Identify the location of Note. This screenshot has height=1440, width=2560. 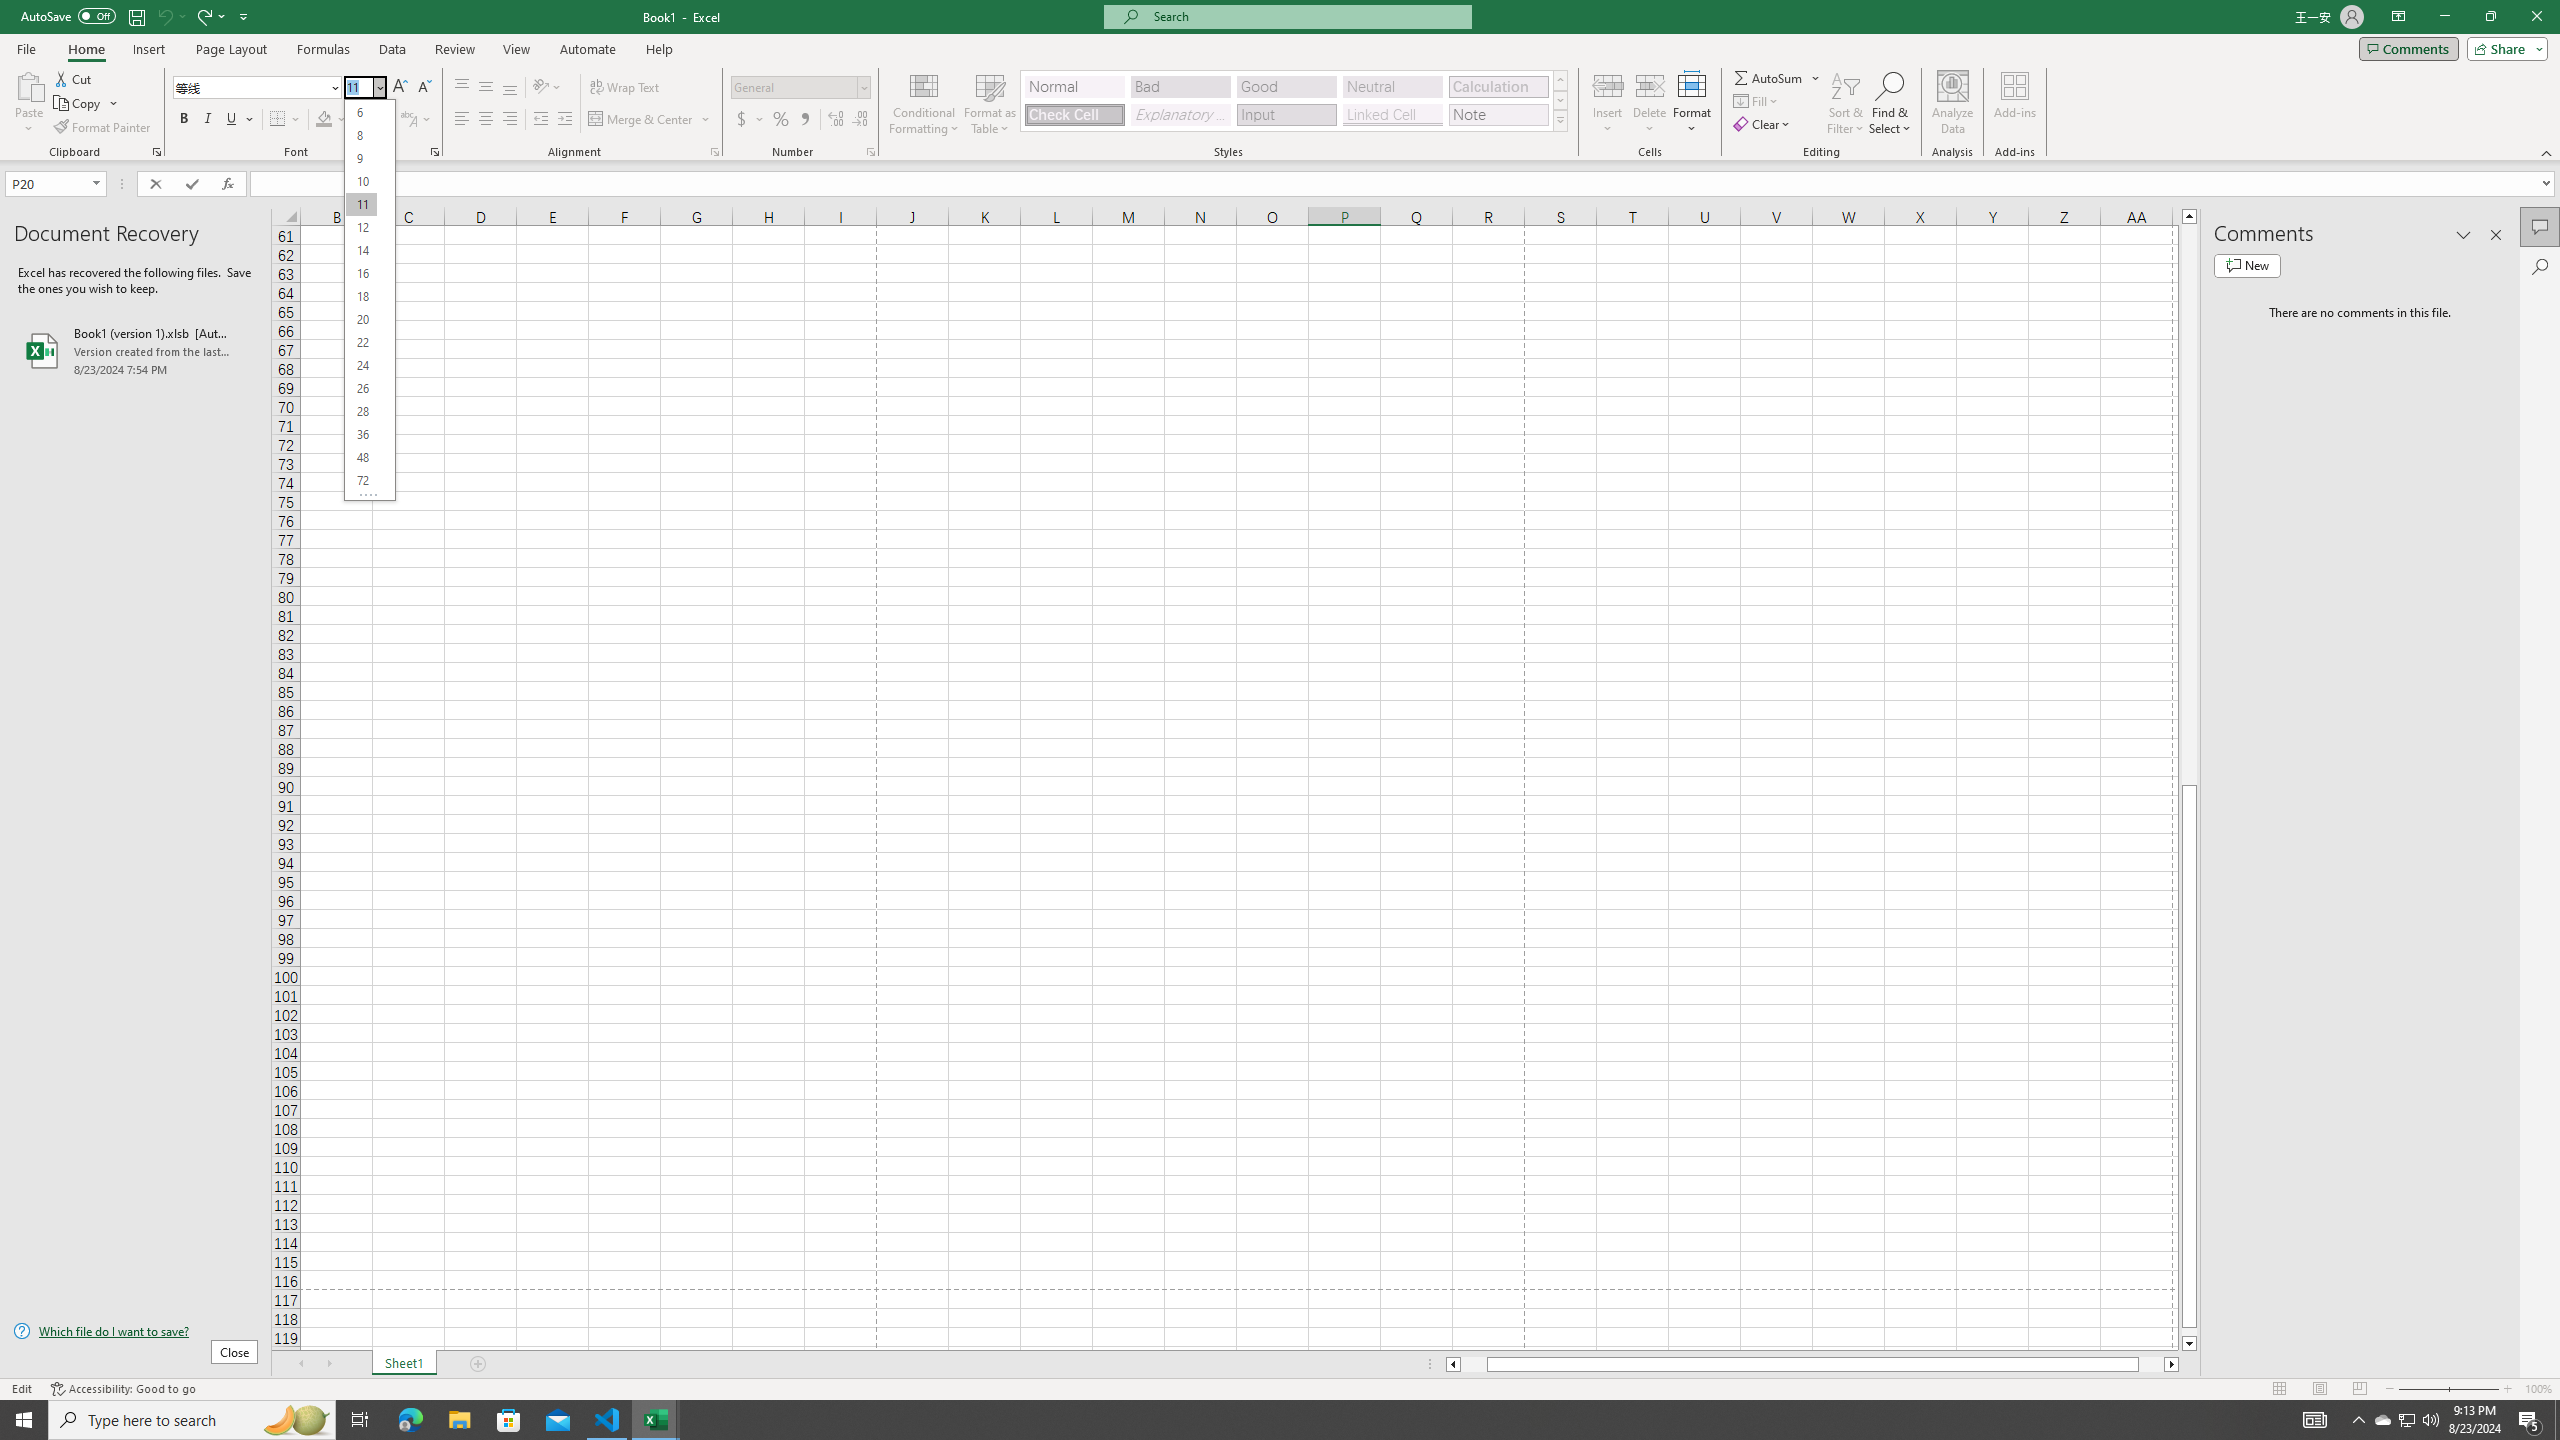
(1498, 114).